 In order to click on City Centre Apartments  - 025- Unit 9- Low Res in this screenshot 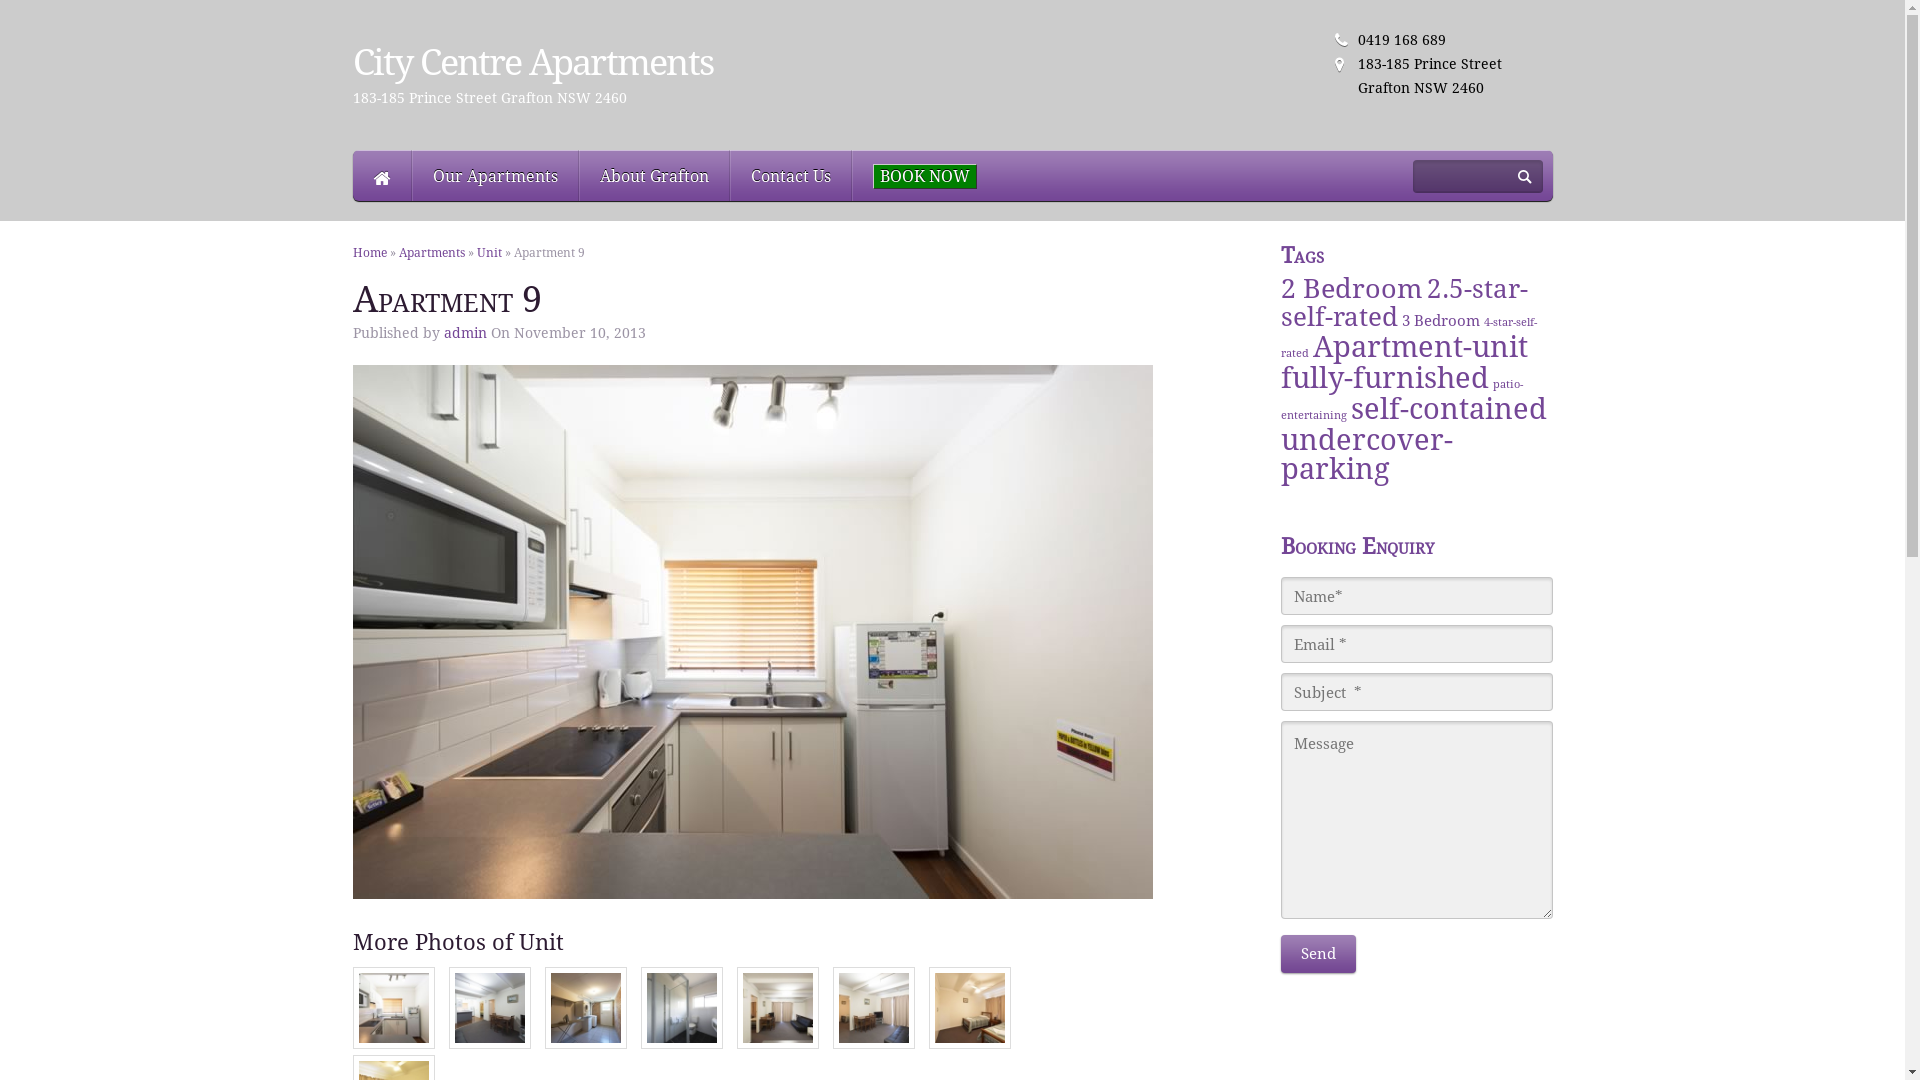, I will do `click(968, 1008)`.